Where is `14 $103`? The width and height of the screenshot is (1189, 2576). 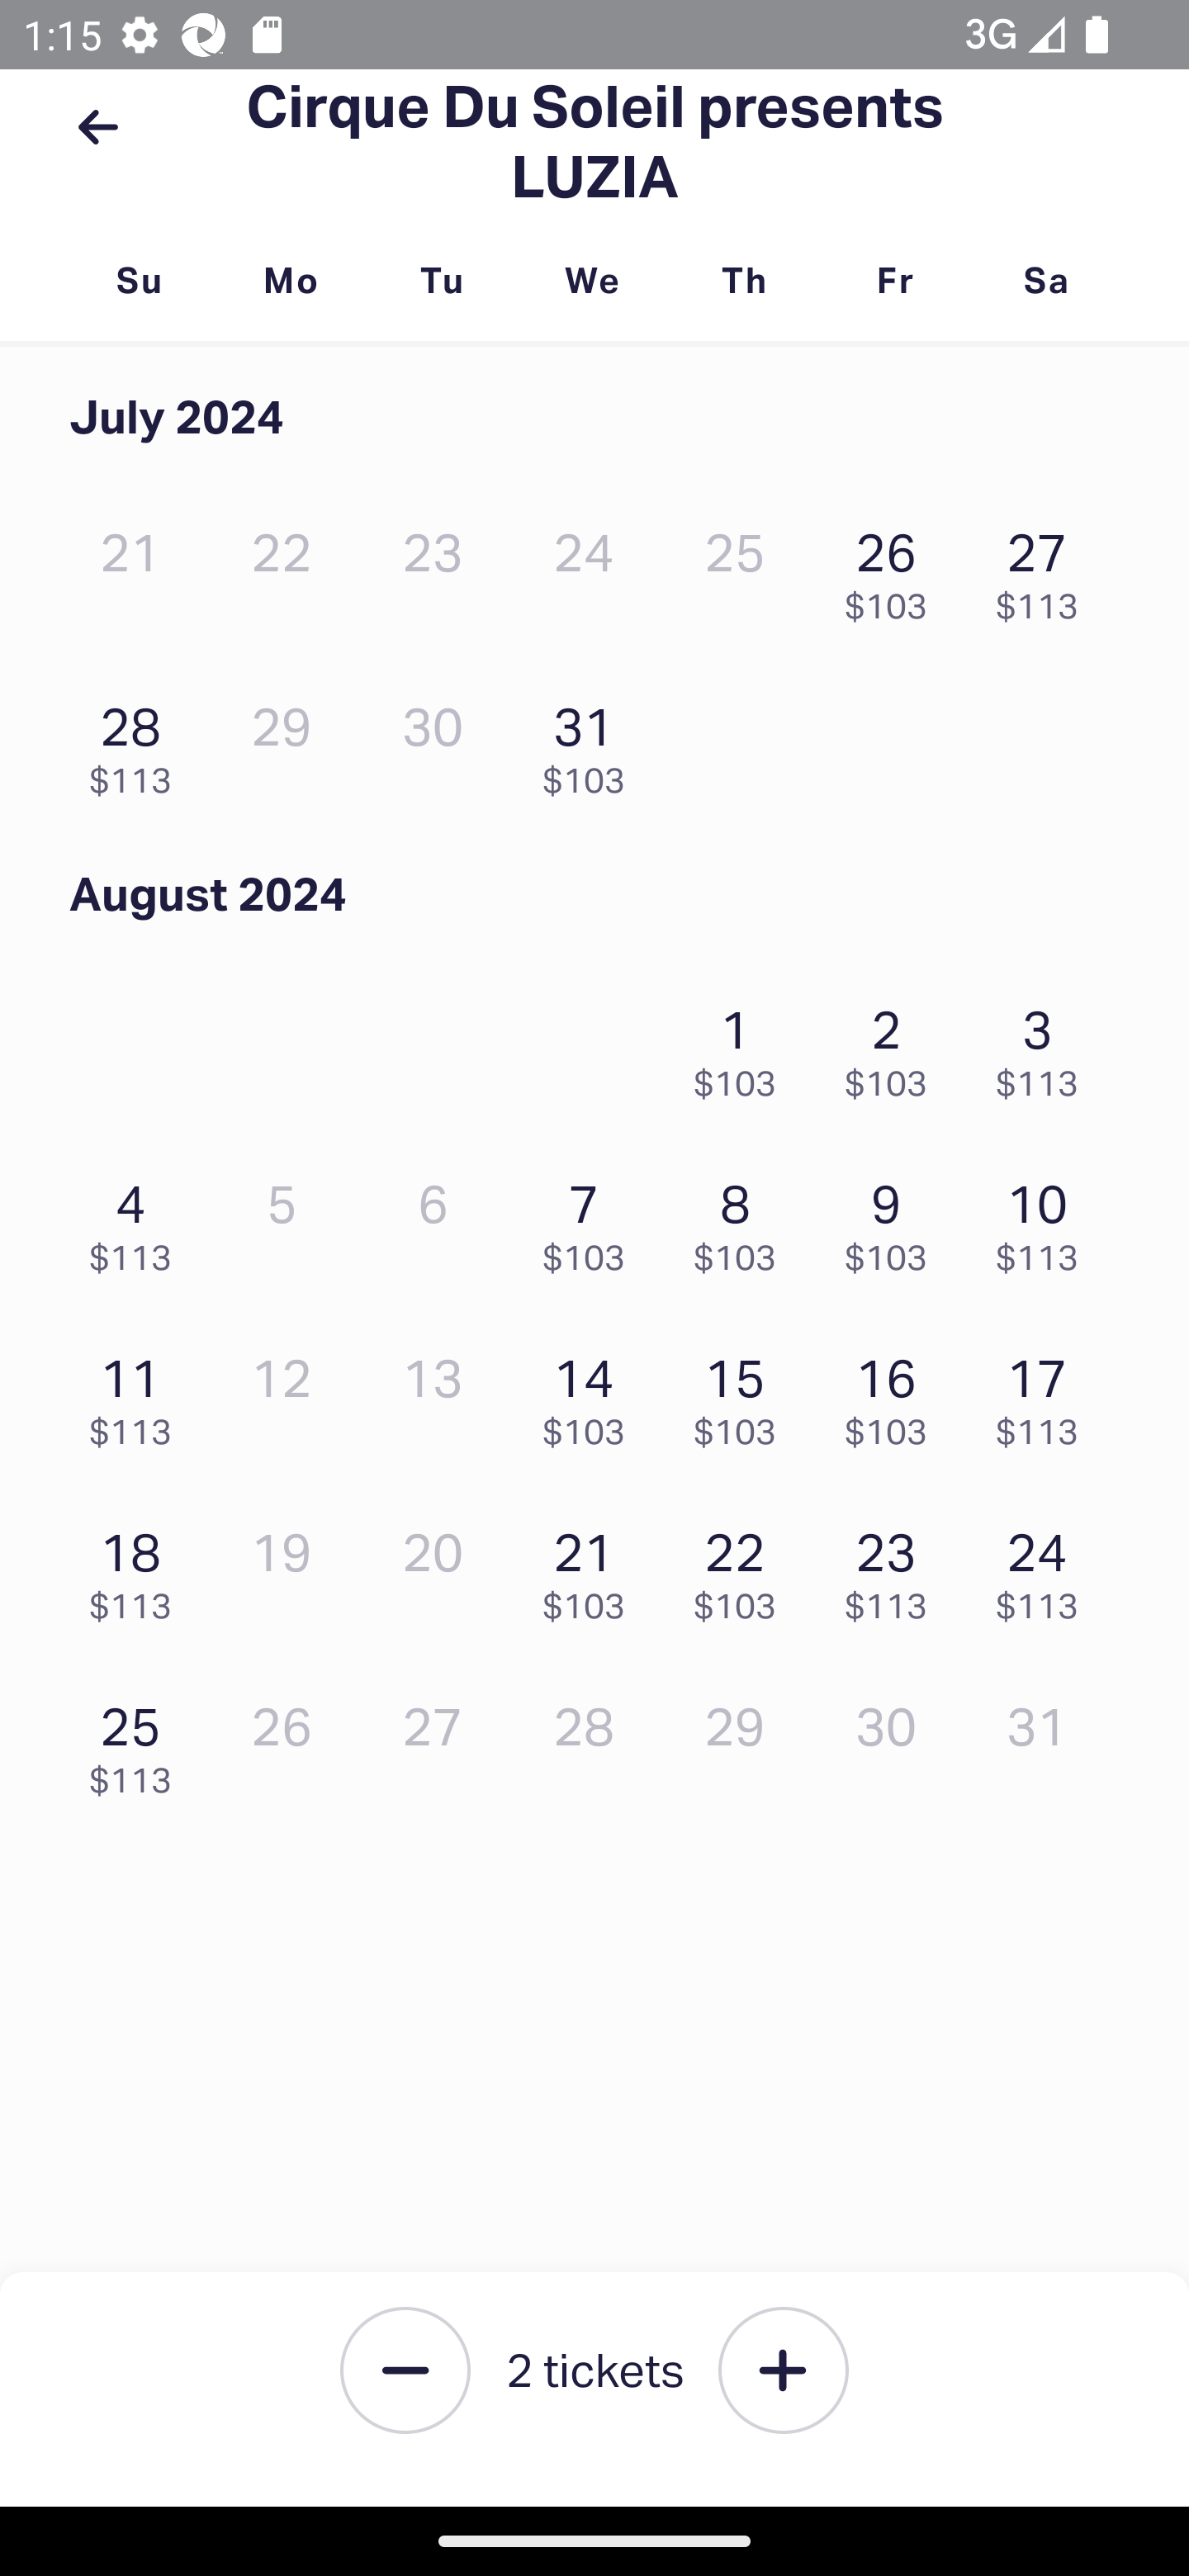 14 $103 is located at coordinates (593, 1395).